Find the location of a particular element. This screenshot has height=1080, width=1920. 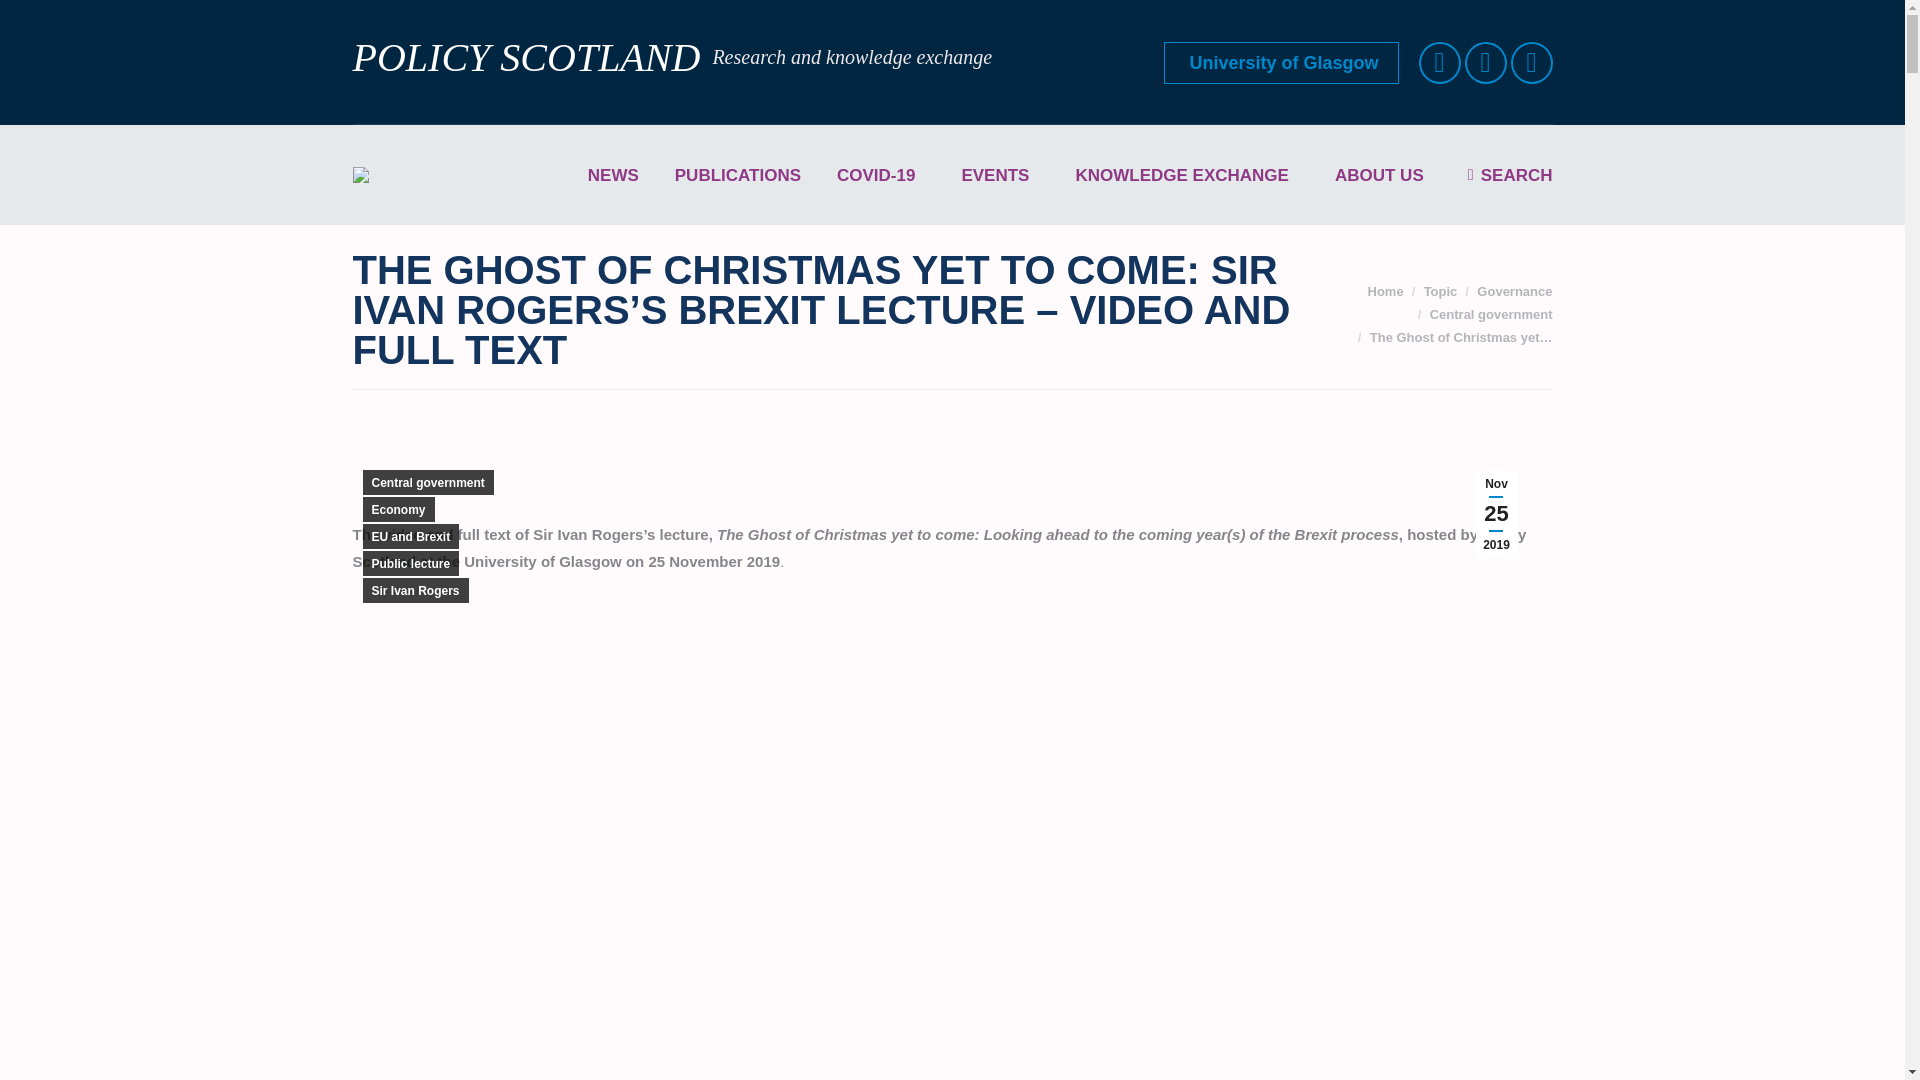

NEWS is located at coordinates (613, 174).